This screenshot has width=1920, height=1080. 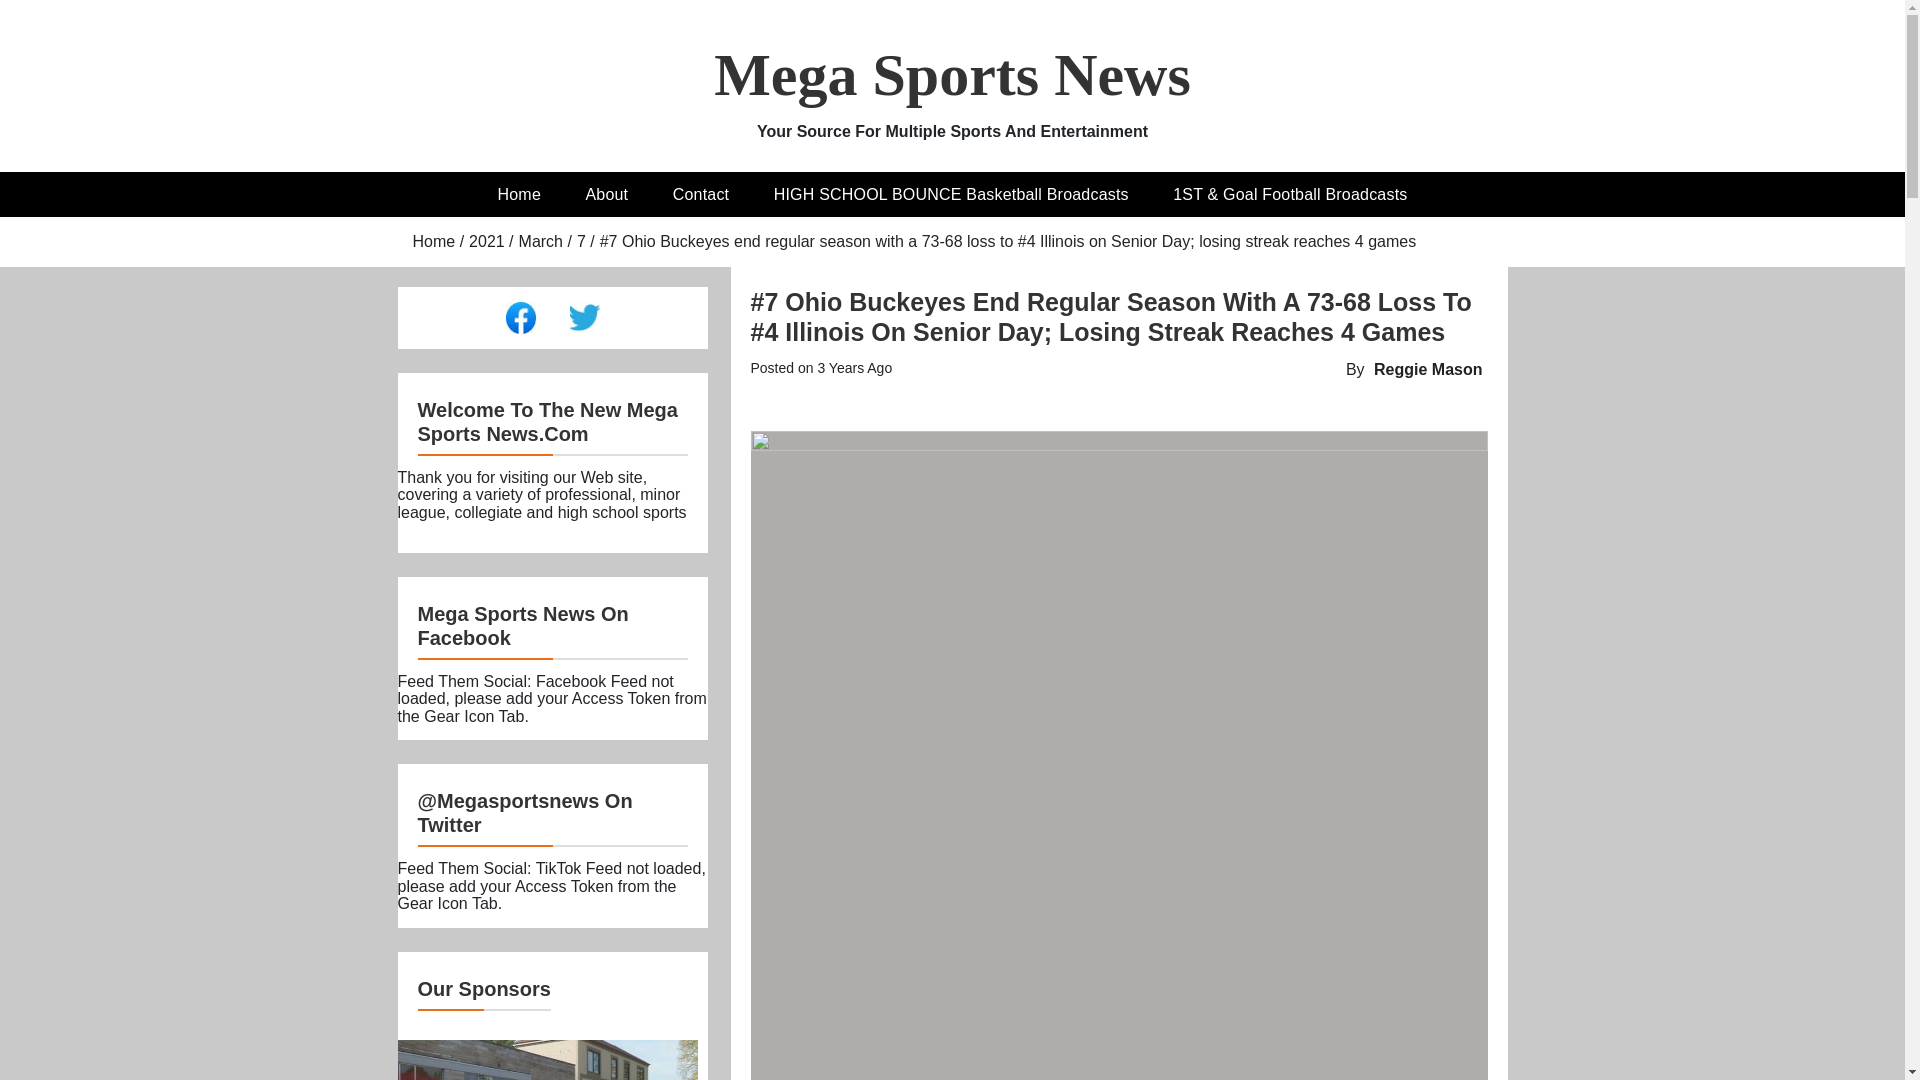 I want to click on Contact, so click(x=701, y=194).